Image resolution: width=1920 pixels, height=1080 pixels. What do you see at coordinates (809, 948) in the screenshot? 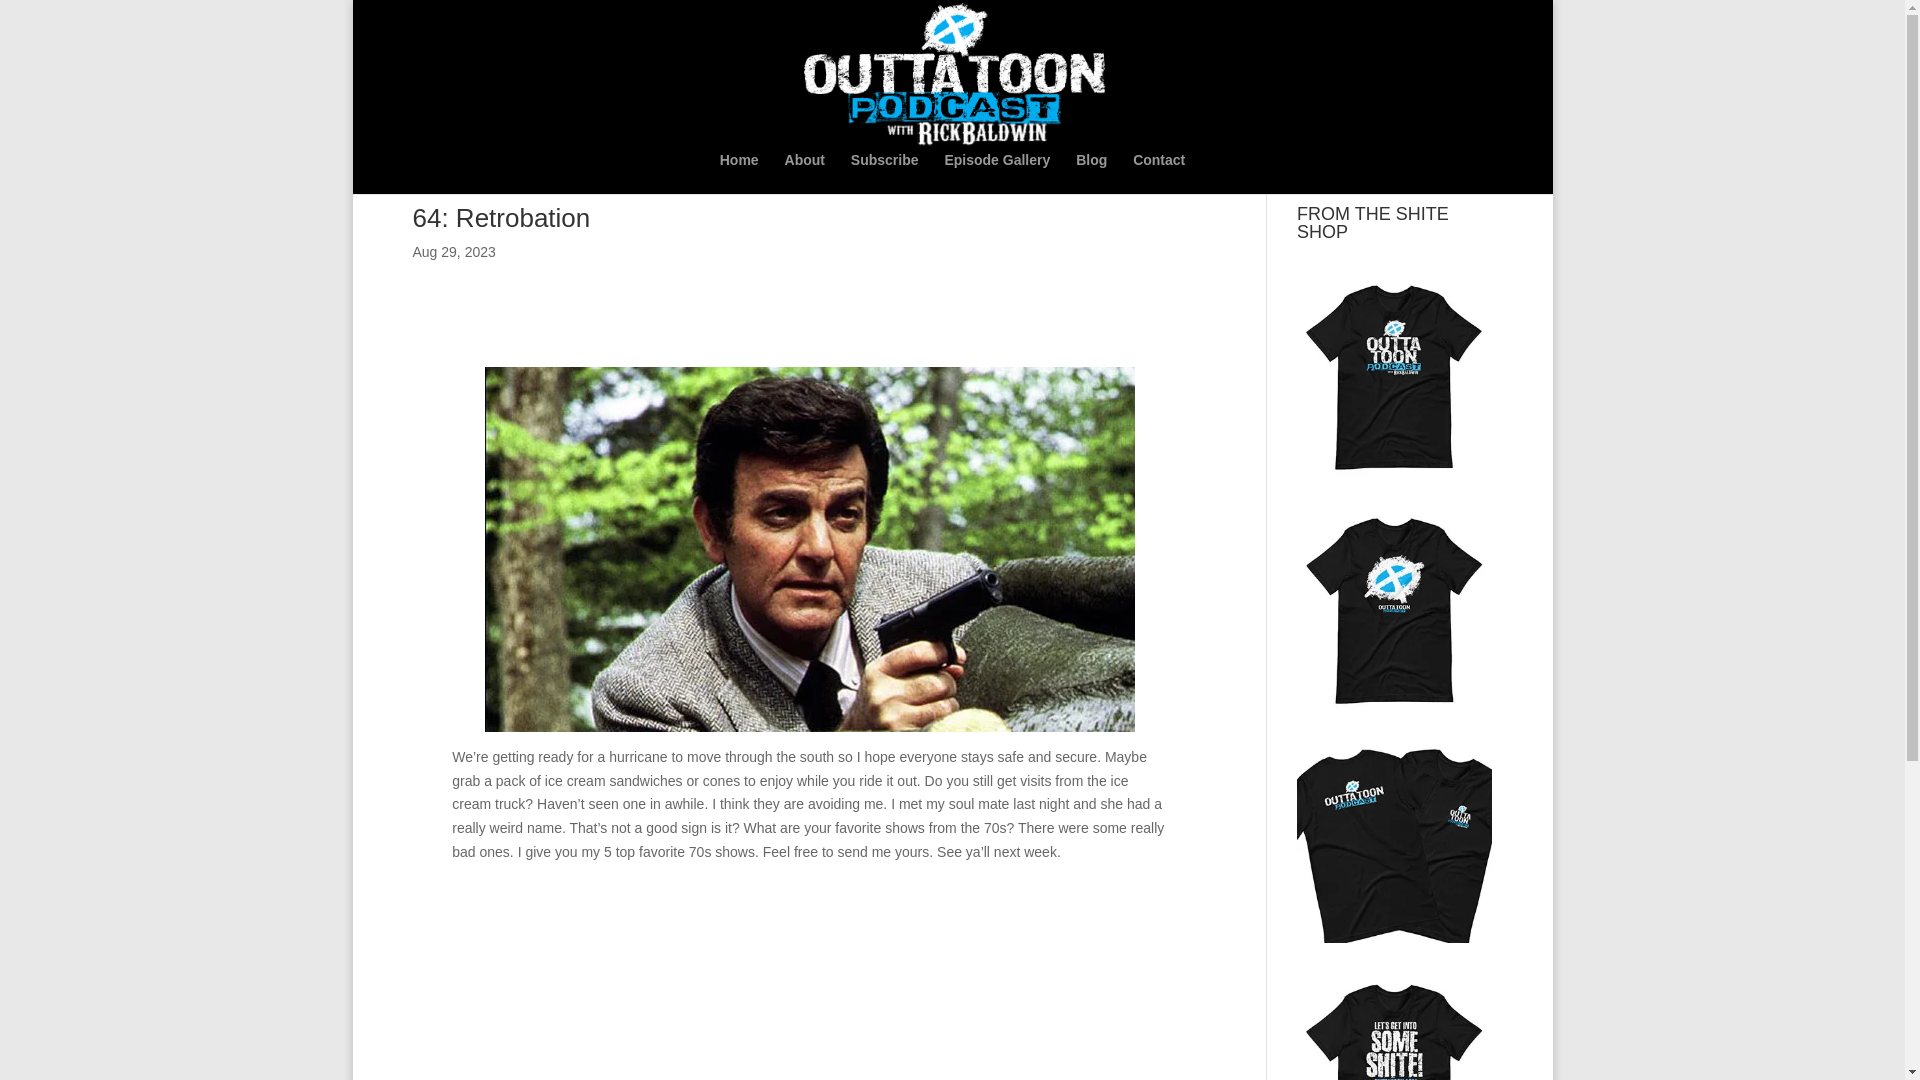
I see `Embed Player` at bounding box center [809, 948].